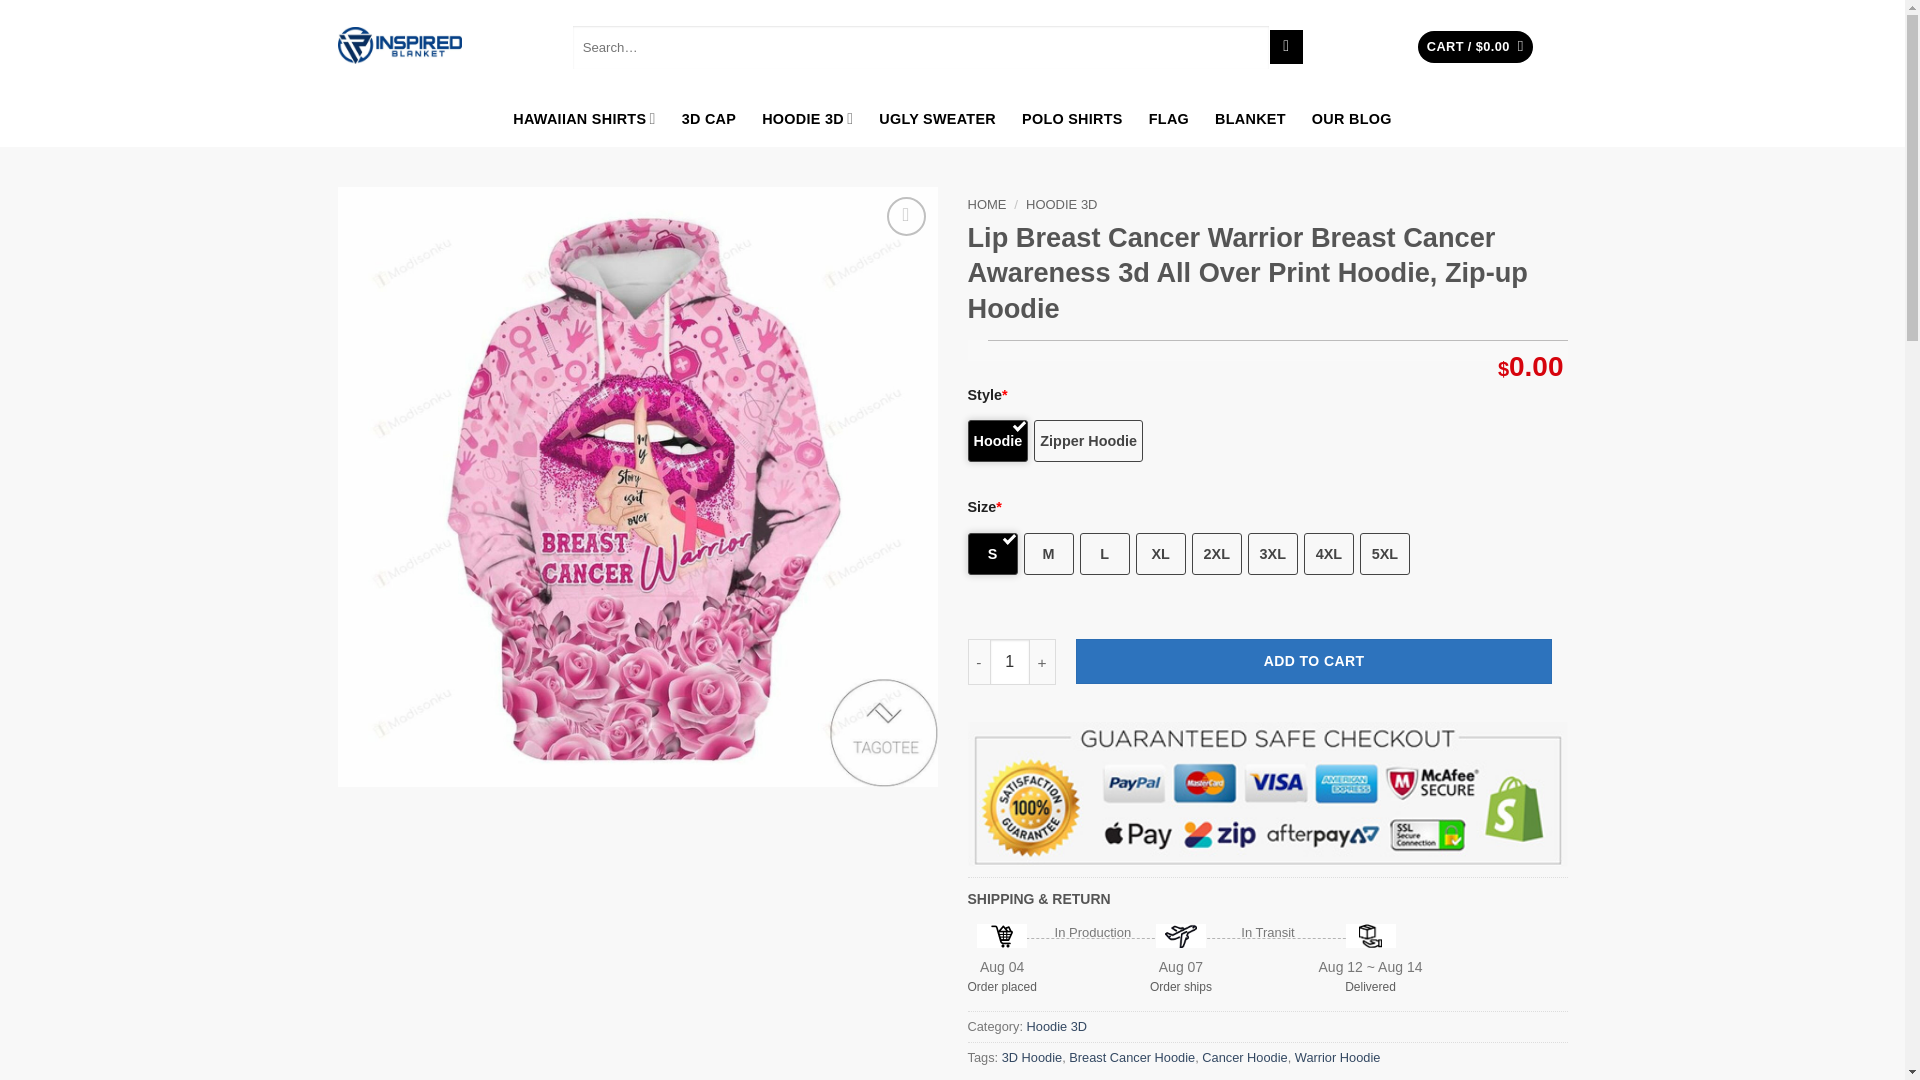 This screenshot has width=1920, height=1080. Describe the element at coordinates (1104, 554) in the screenshot. I see `L` at that location.